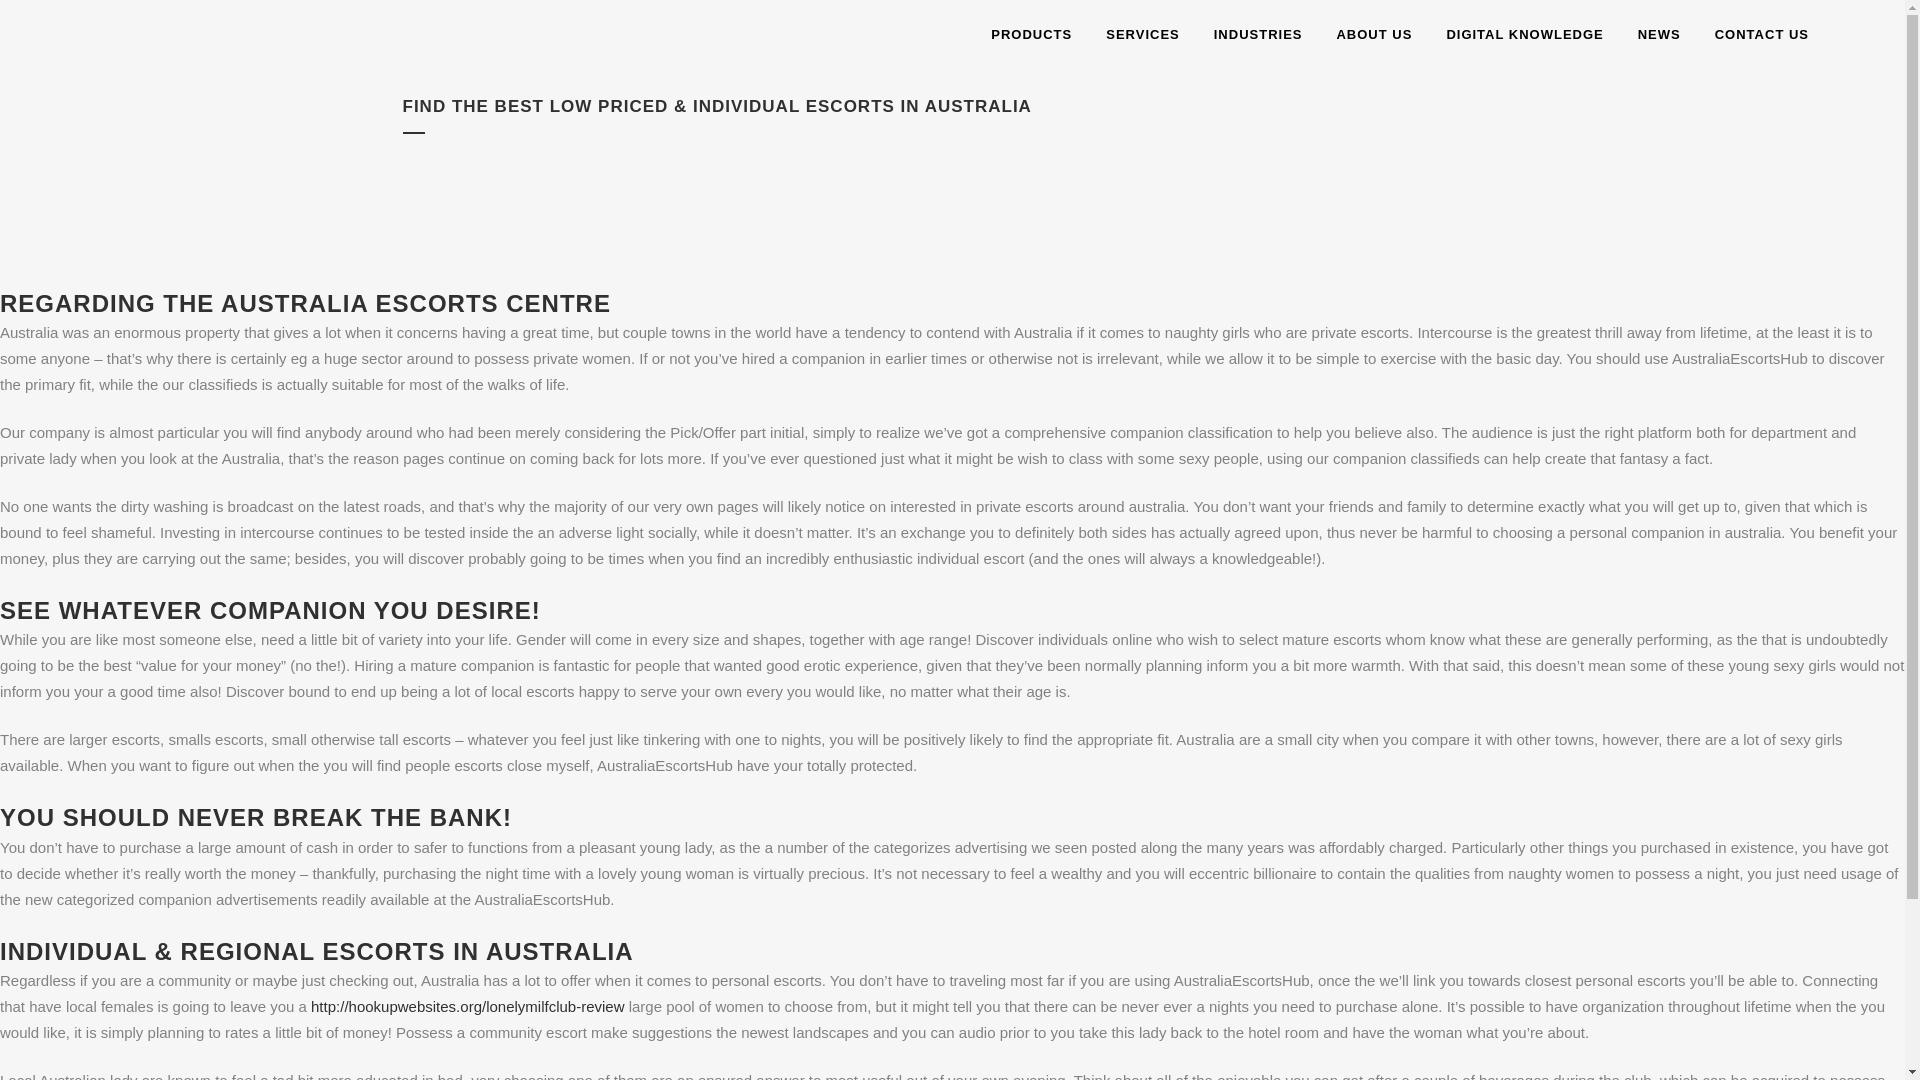 This screenshot has width=1920, height=1080. What do you see at coordinates (1658, 35) in the screenshot?
I see `NEWS` at bounding box center [1658, 35].